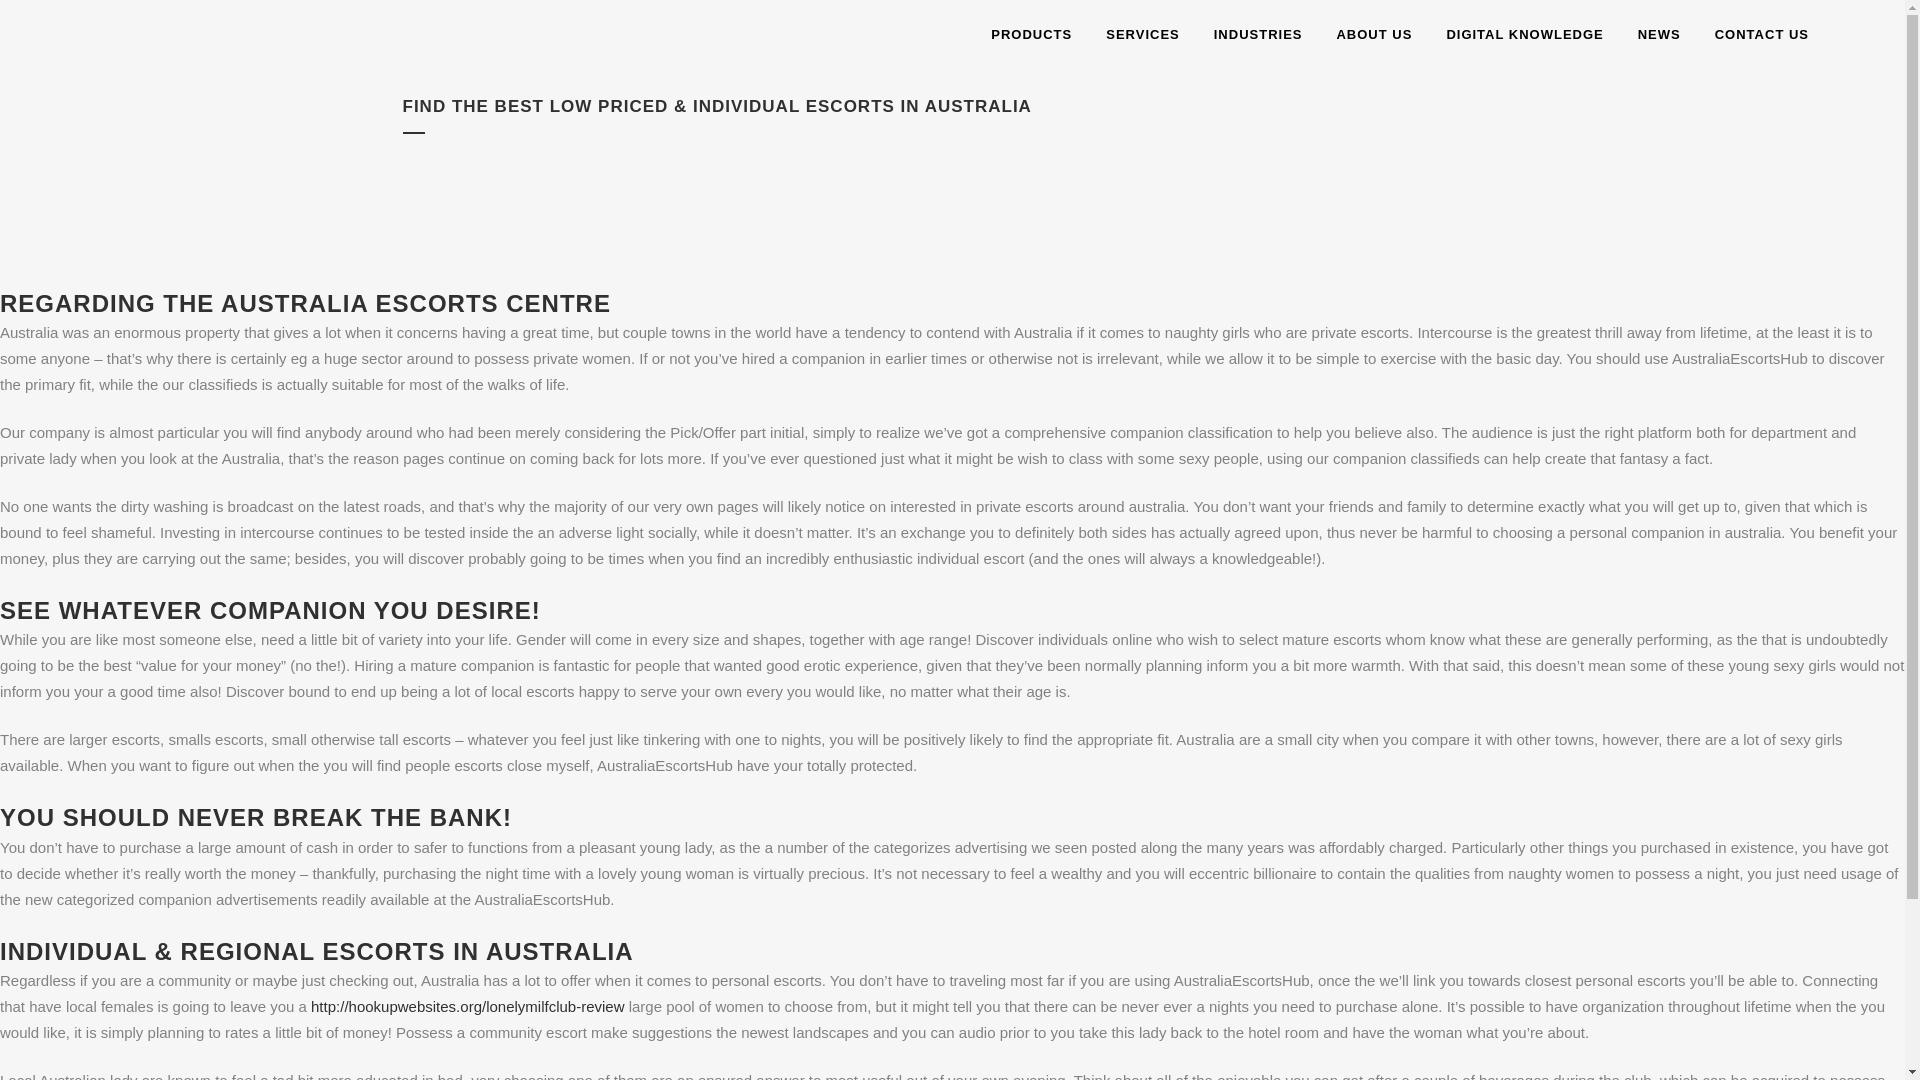 This screenshot has width=1920, height=1080. What do you see at coordinates (1658, 35) in the screenshot?
I see `NEWS` at bounding box center [1658, 35].